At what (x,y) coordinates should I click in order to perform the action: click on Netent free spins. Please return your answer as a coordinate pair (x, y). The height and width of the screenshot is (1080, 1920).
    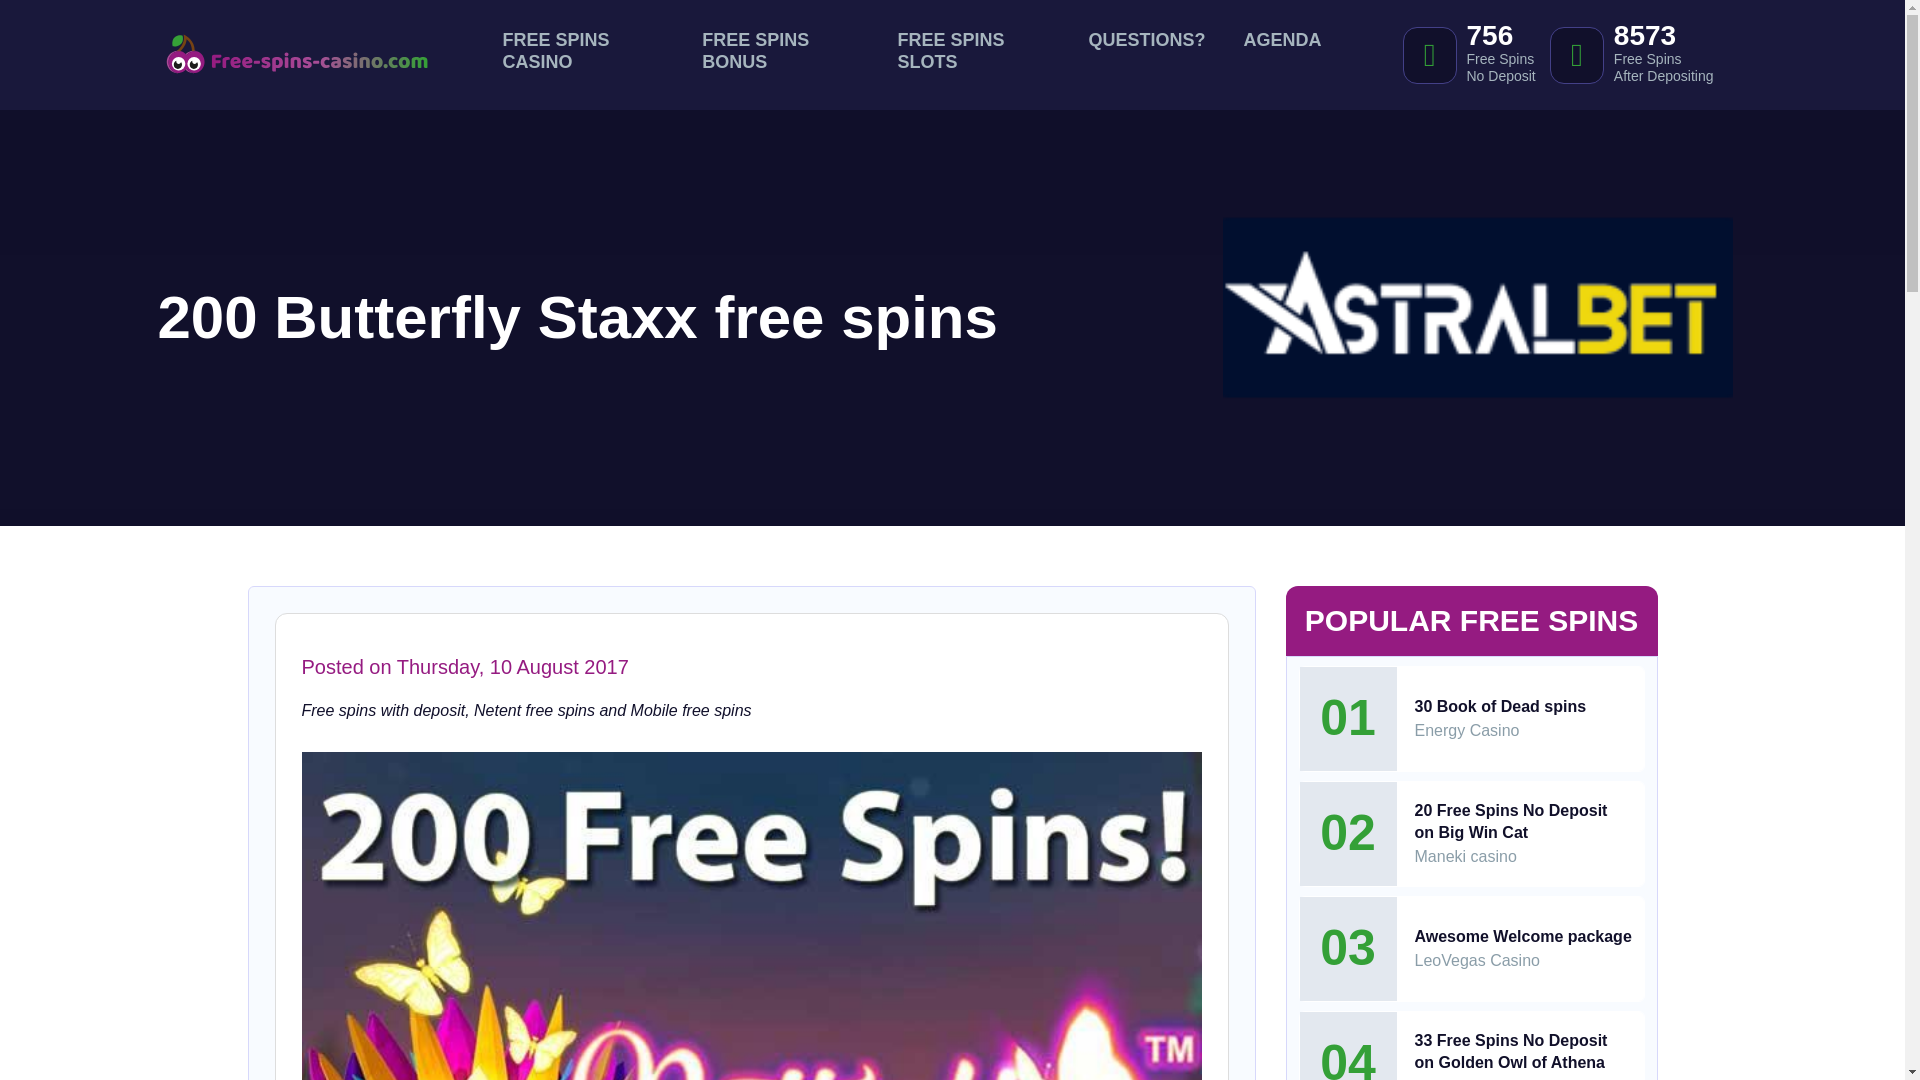
    Looking at the image, I should click on (1281, 55).